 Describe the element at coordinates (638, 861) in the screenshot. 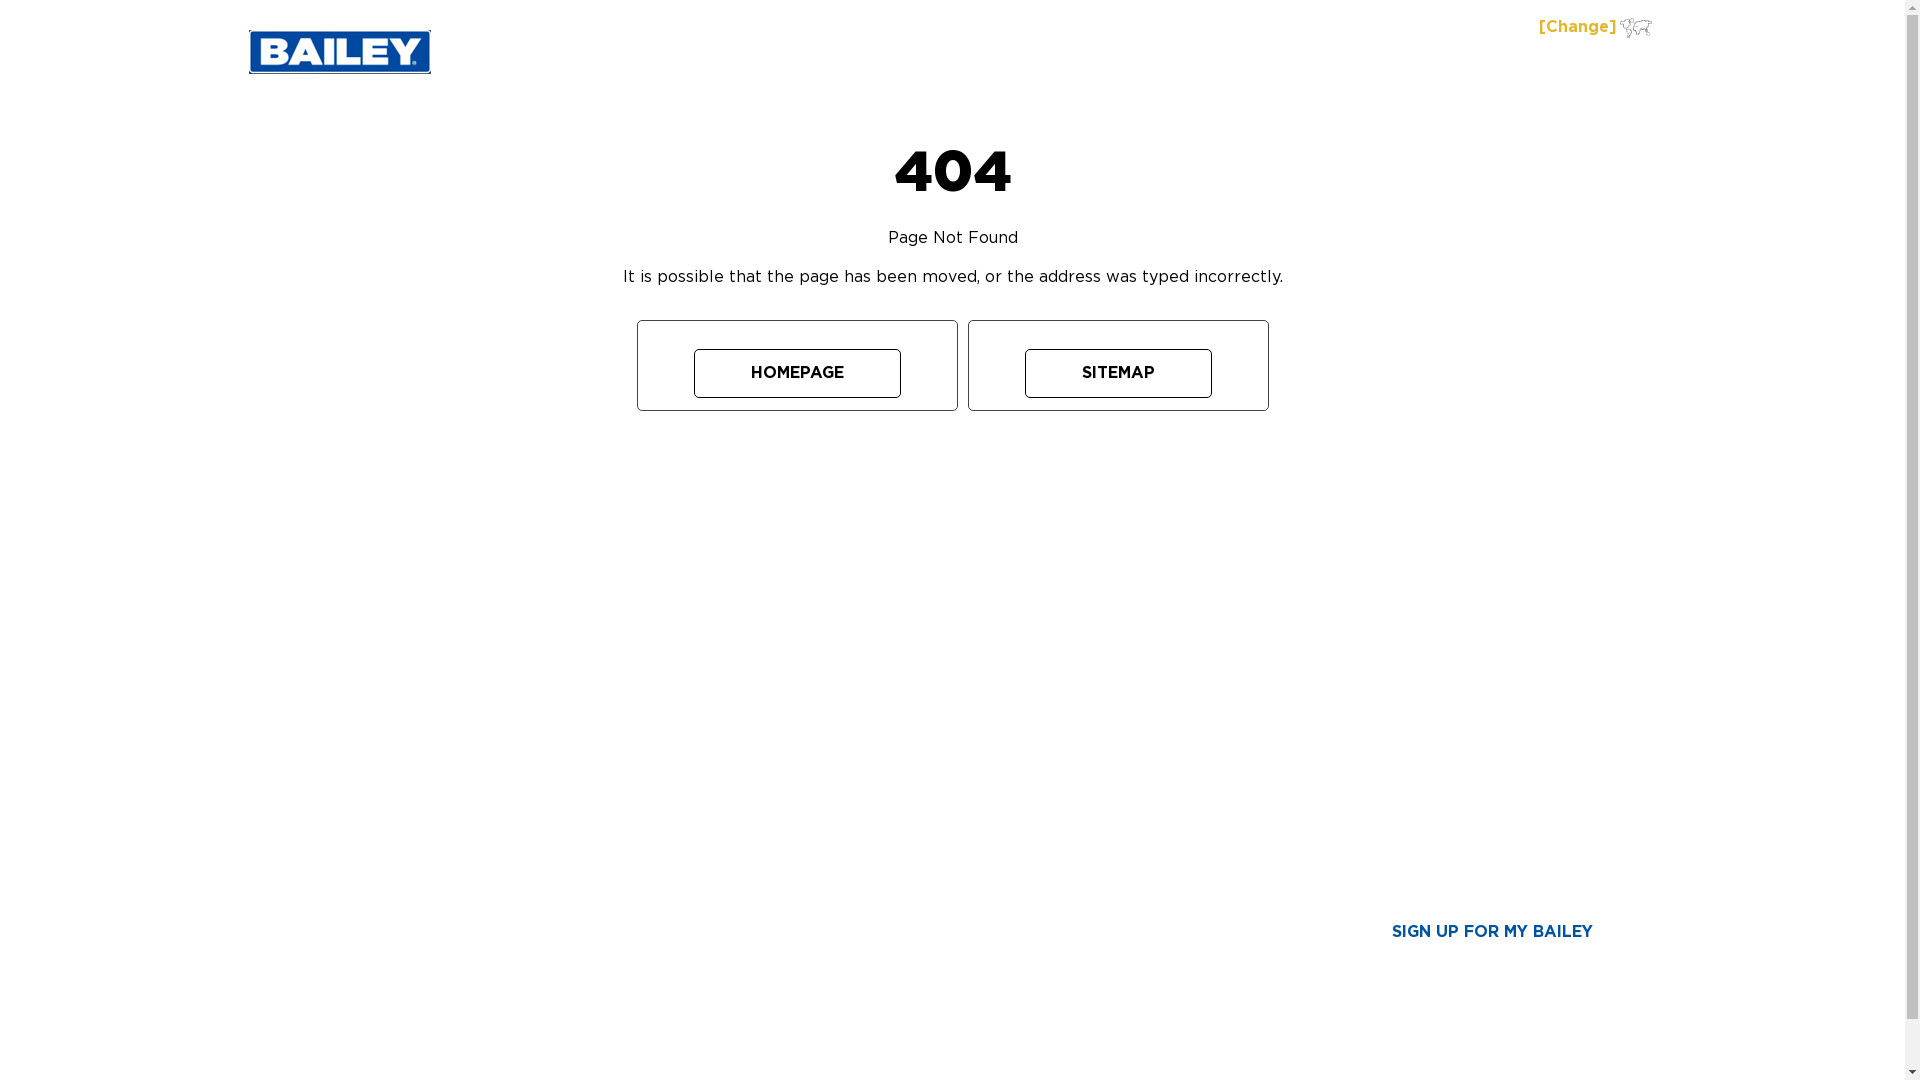

I see `Product Registration` at that location.